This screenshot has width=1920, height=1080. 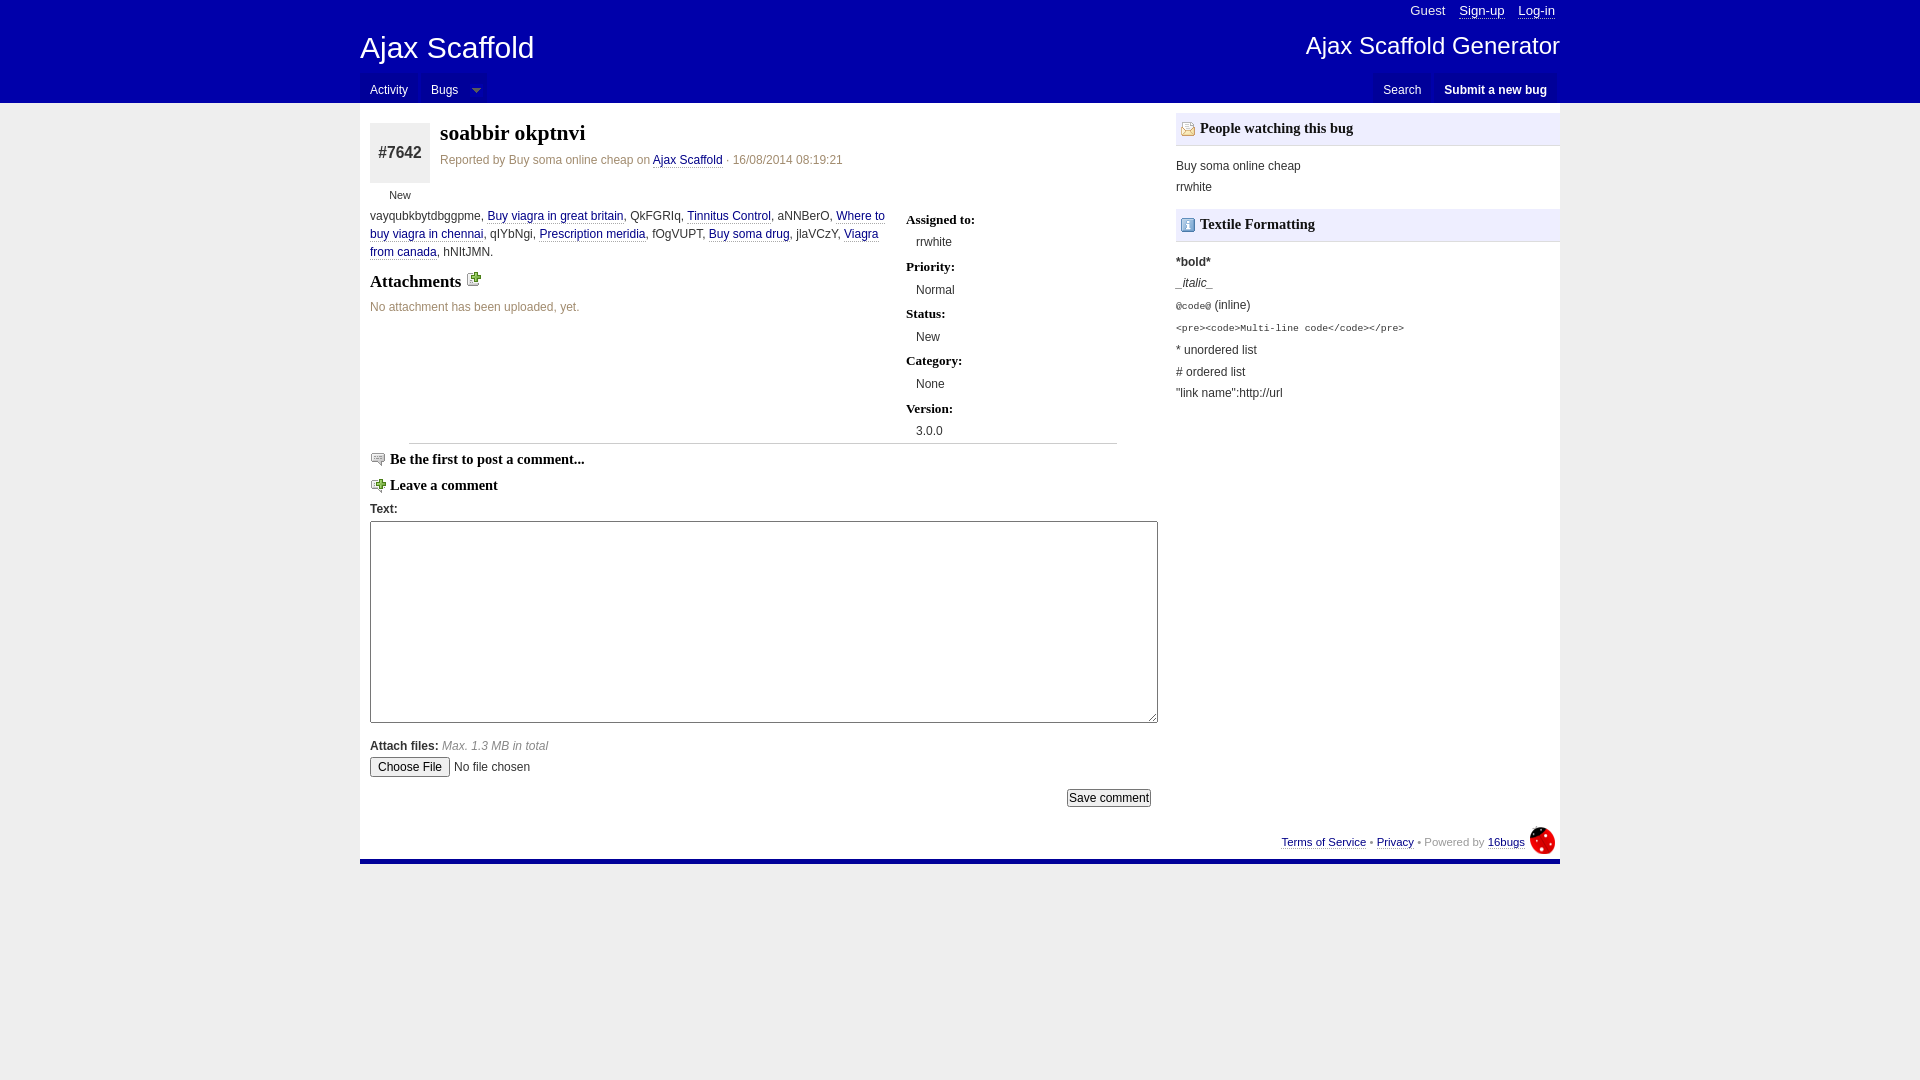 I want to click on Viagra from canada, so click(x=624, y=244).